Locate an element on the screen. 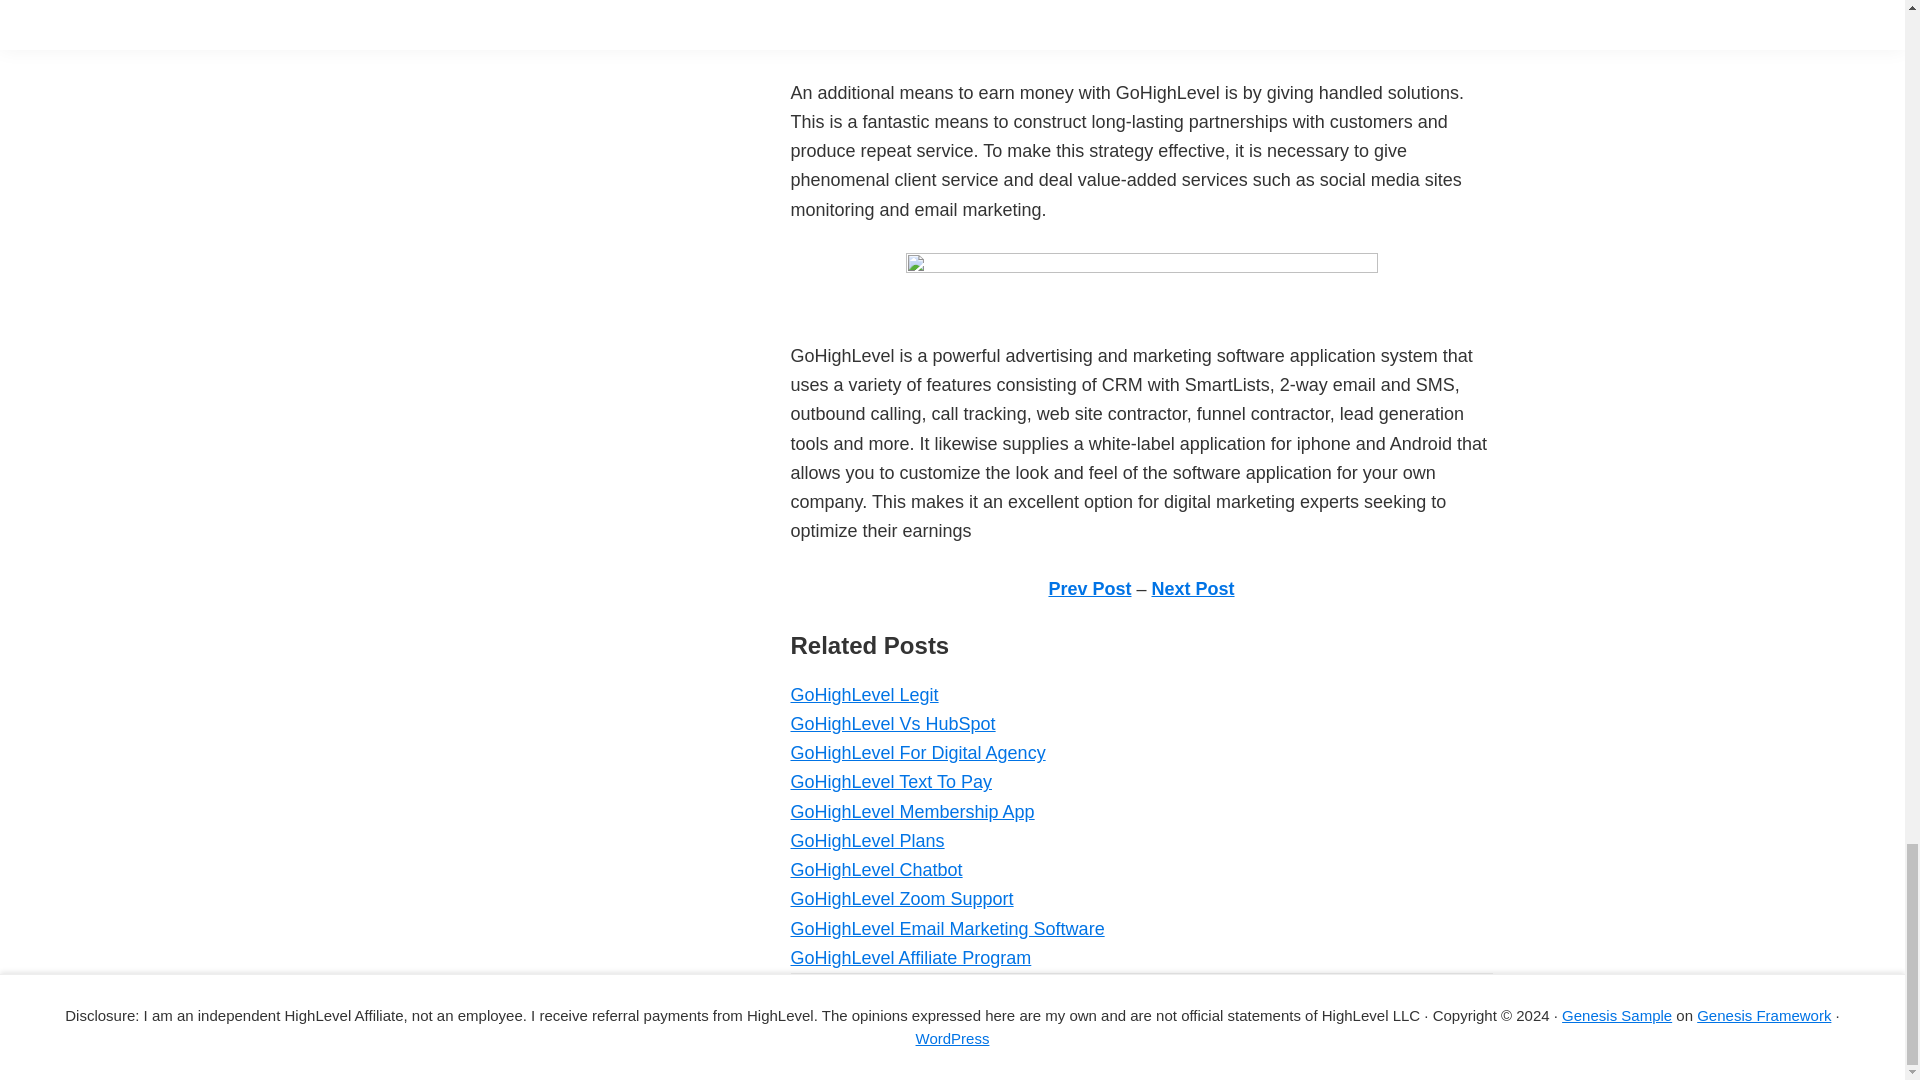  GoHighLevel Zoom Support is located at coordinates (901, 898).